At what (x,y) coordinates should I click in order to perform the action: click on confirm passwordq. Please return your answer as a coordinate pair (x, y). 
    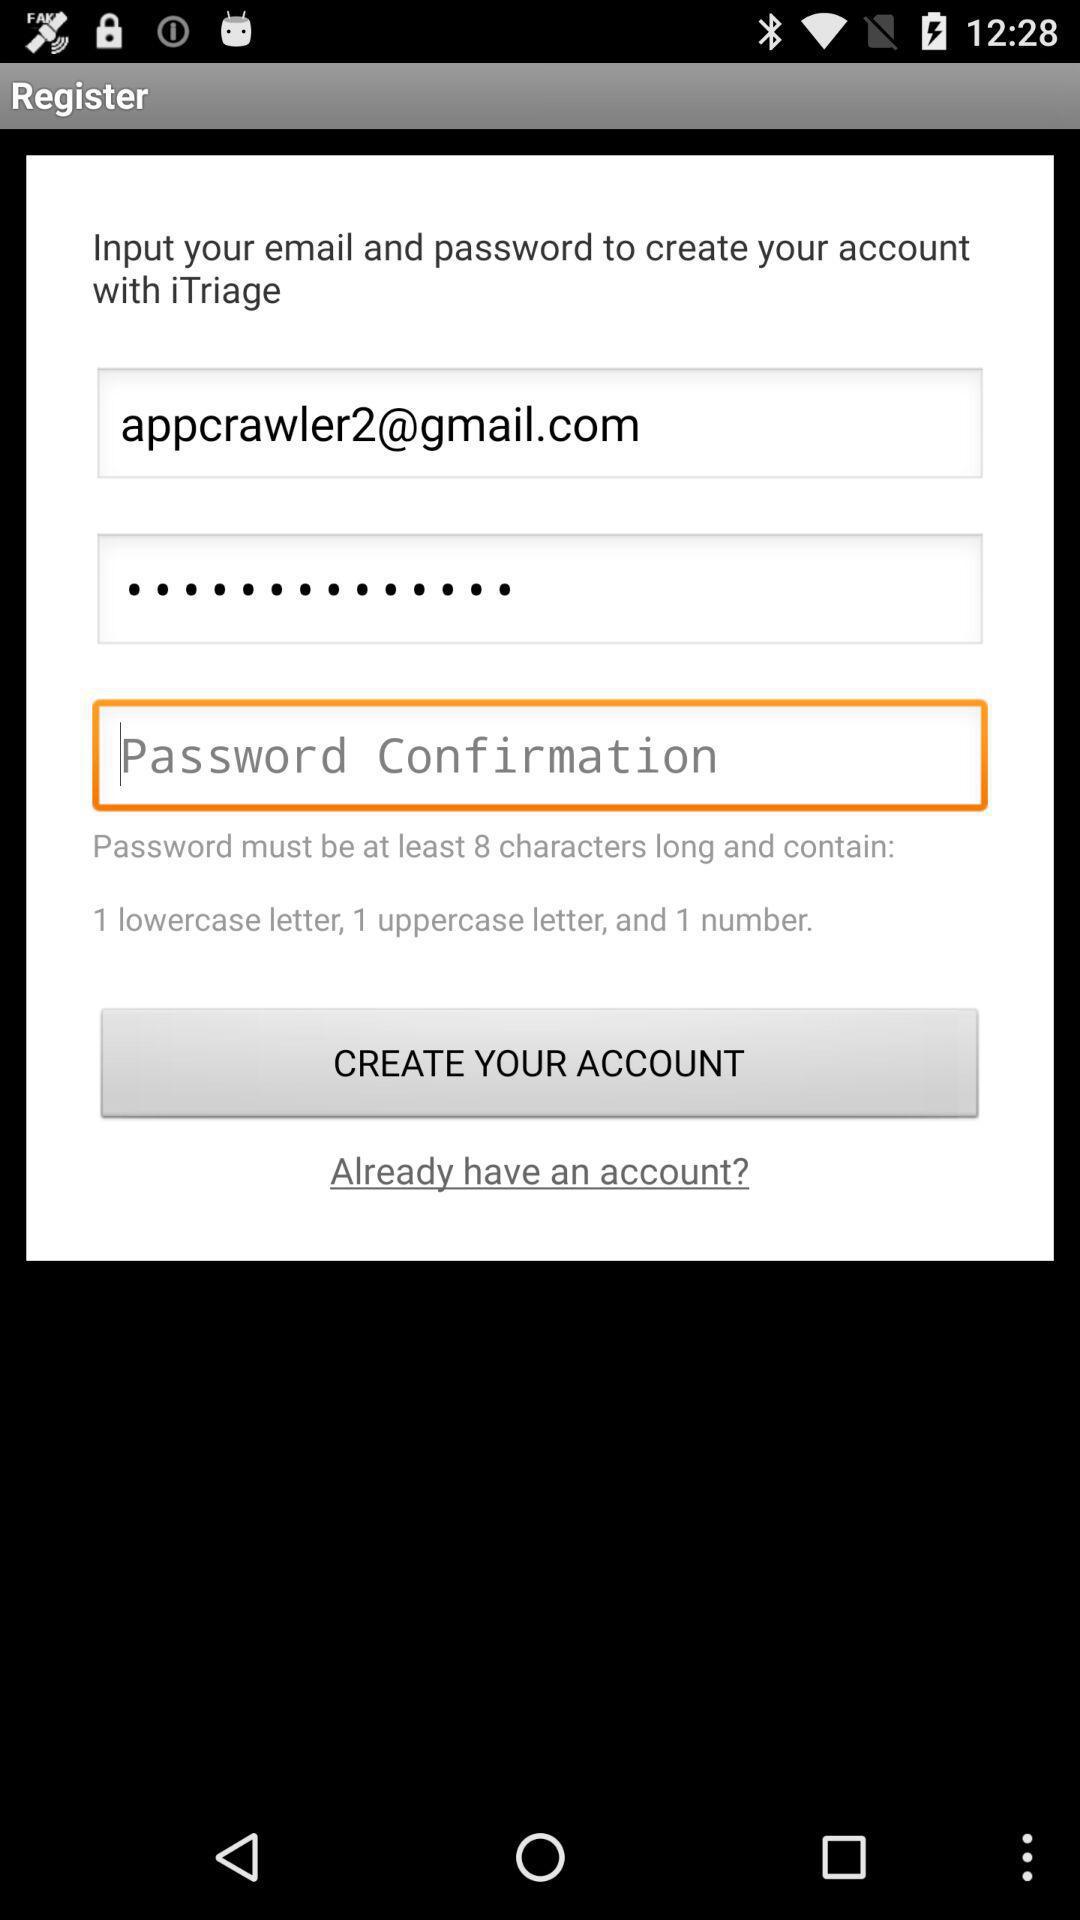
    Looking at the image, I should click on (540, 760).